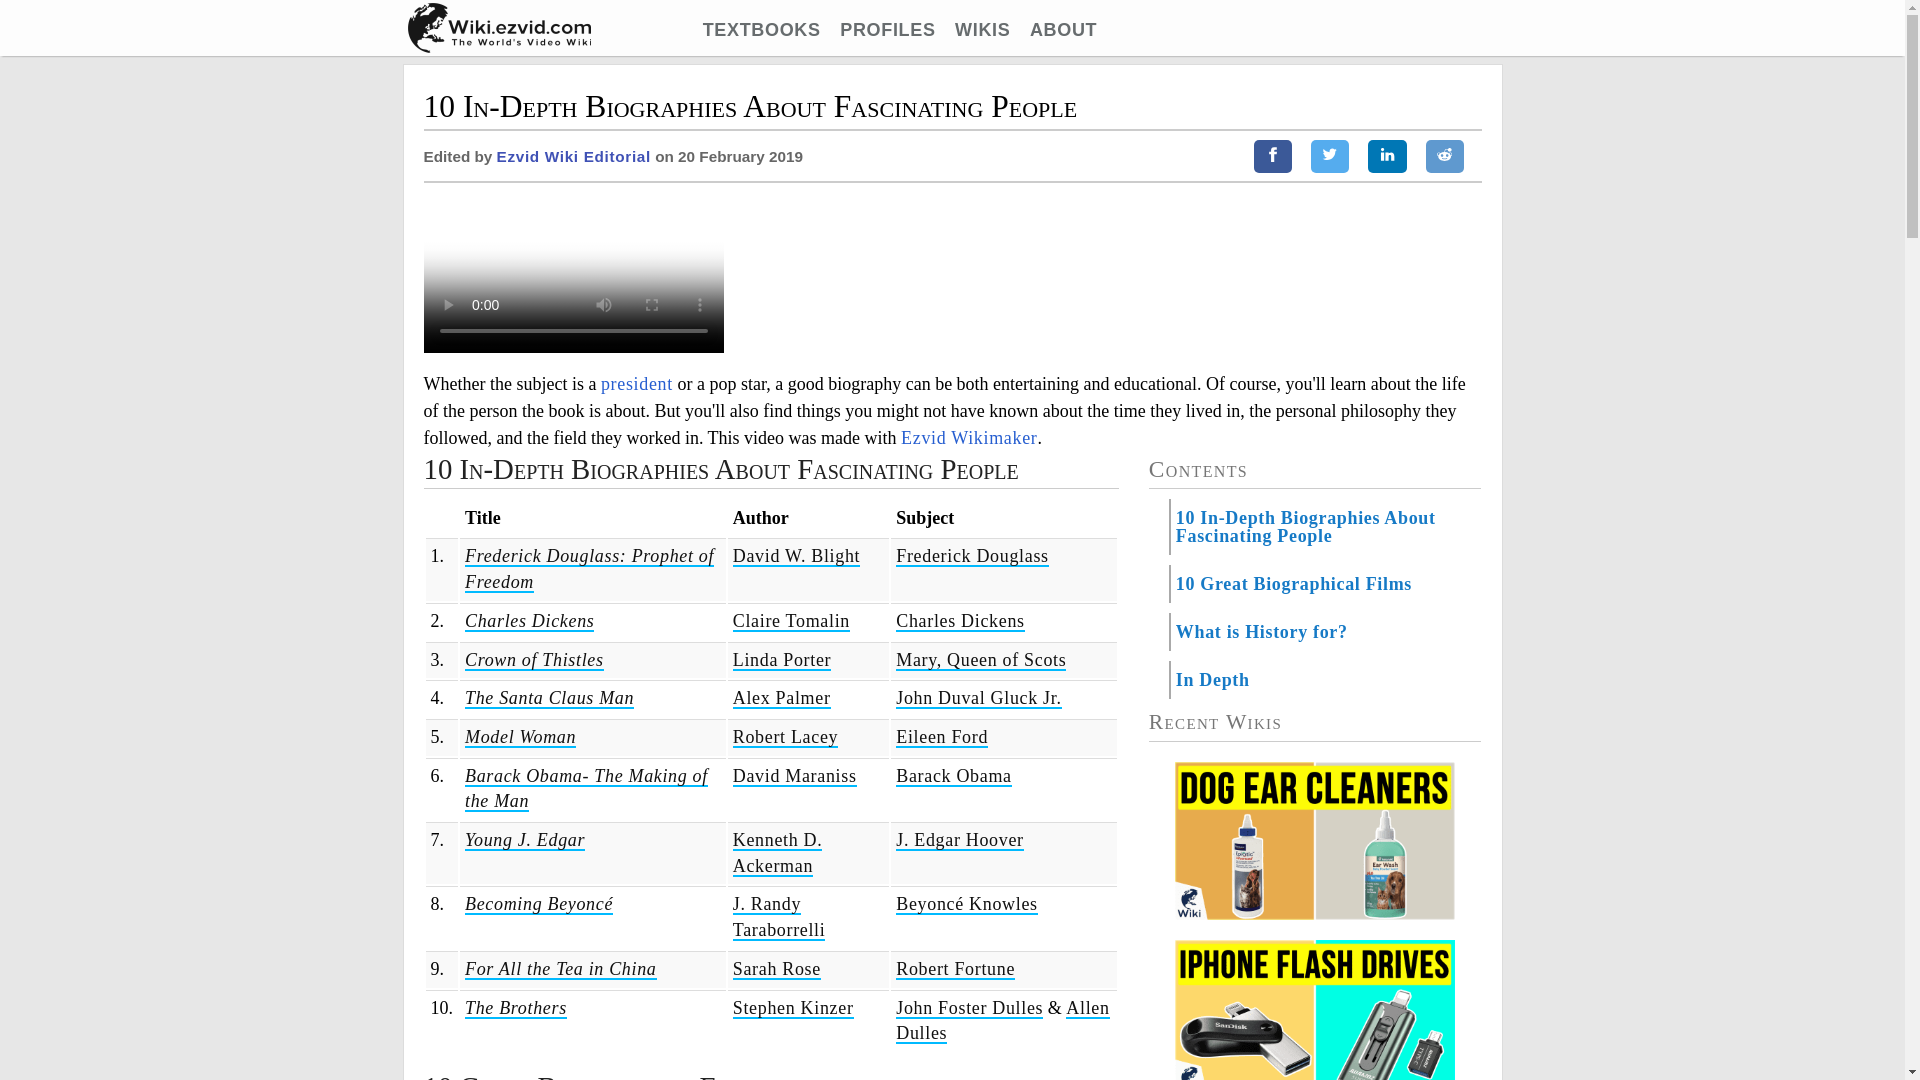 This screenshot has width=1920, height=1080. Describe the element at coordinates (792, 621) in the screenshot. I see `Claire Tomalin` at that location.